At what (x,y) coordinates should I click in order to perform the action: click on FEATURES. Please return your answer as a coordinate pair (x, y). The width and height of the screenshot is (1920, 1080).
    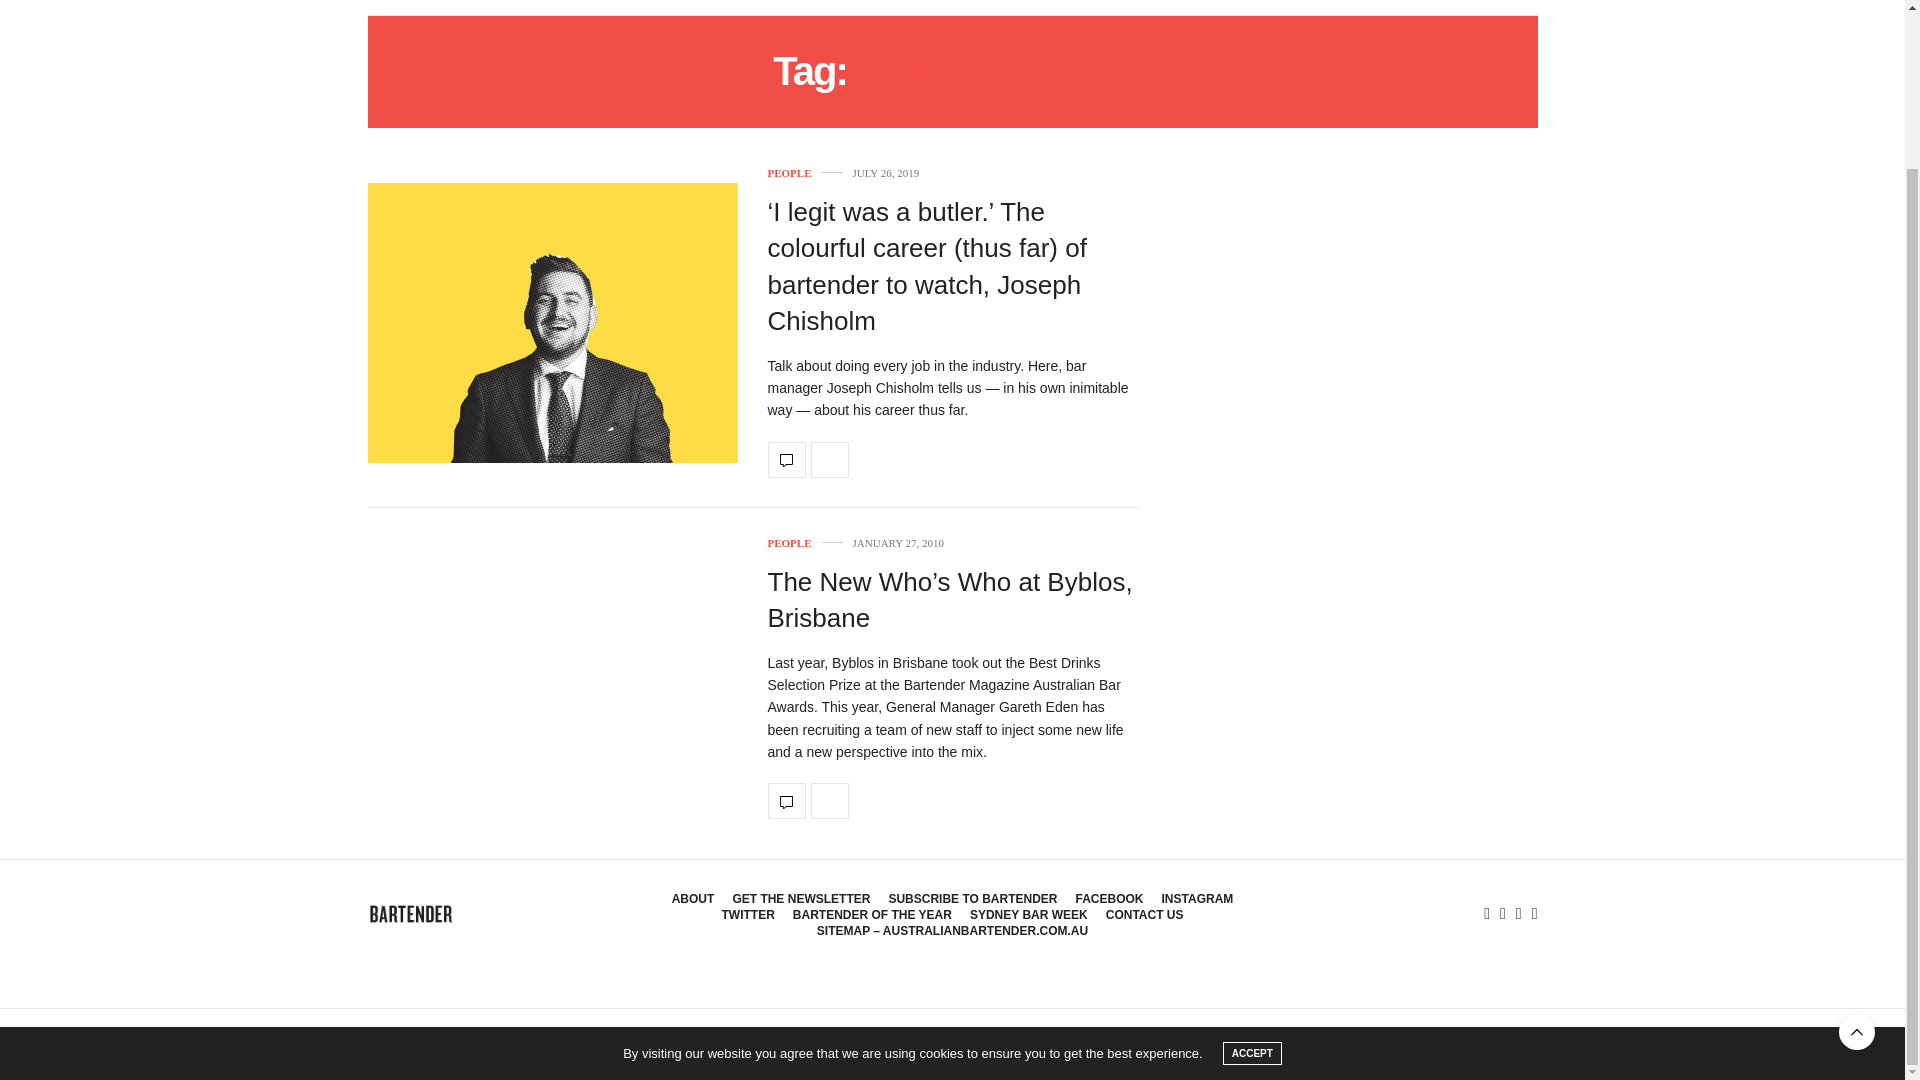
    Looking at the image, I should click on (552, 8).